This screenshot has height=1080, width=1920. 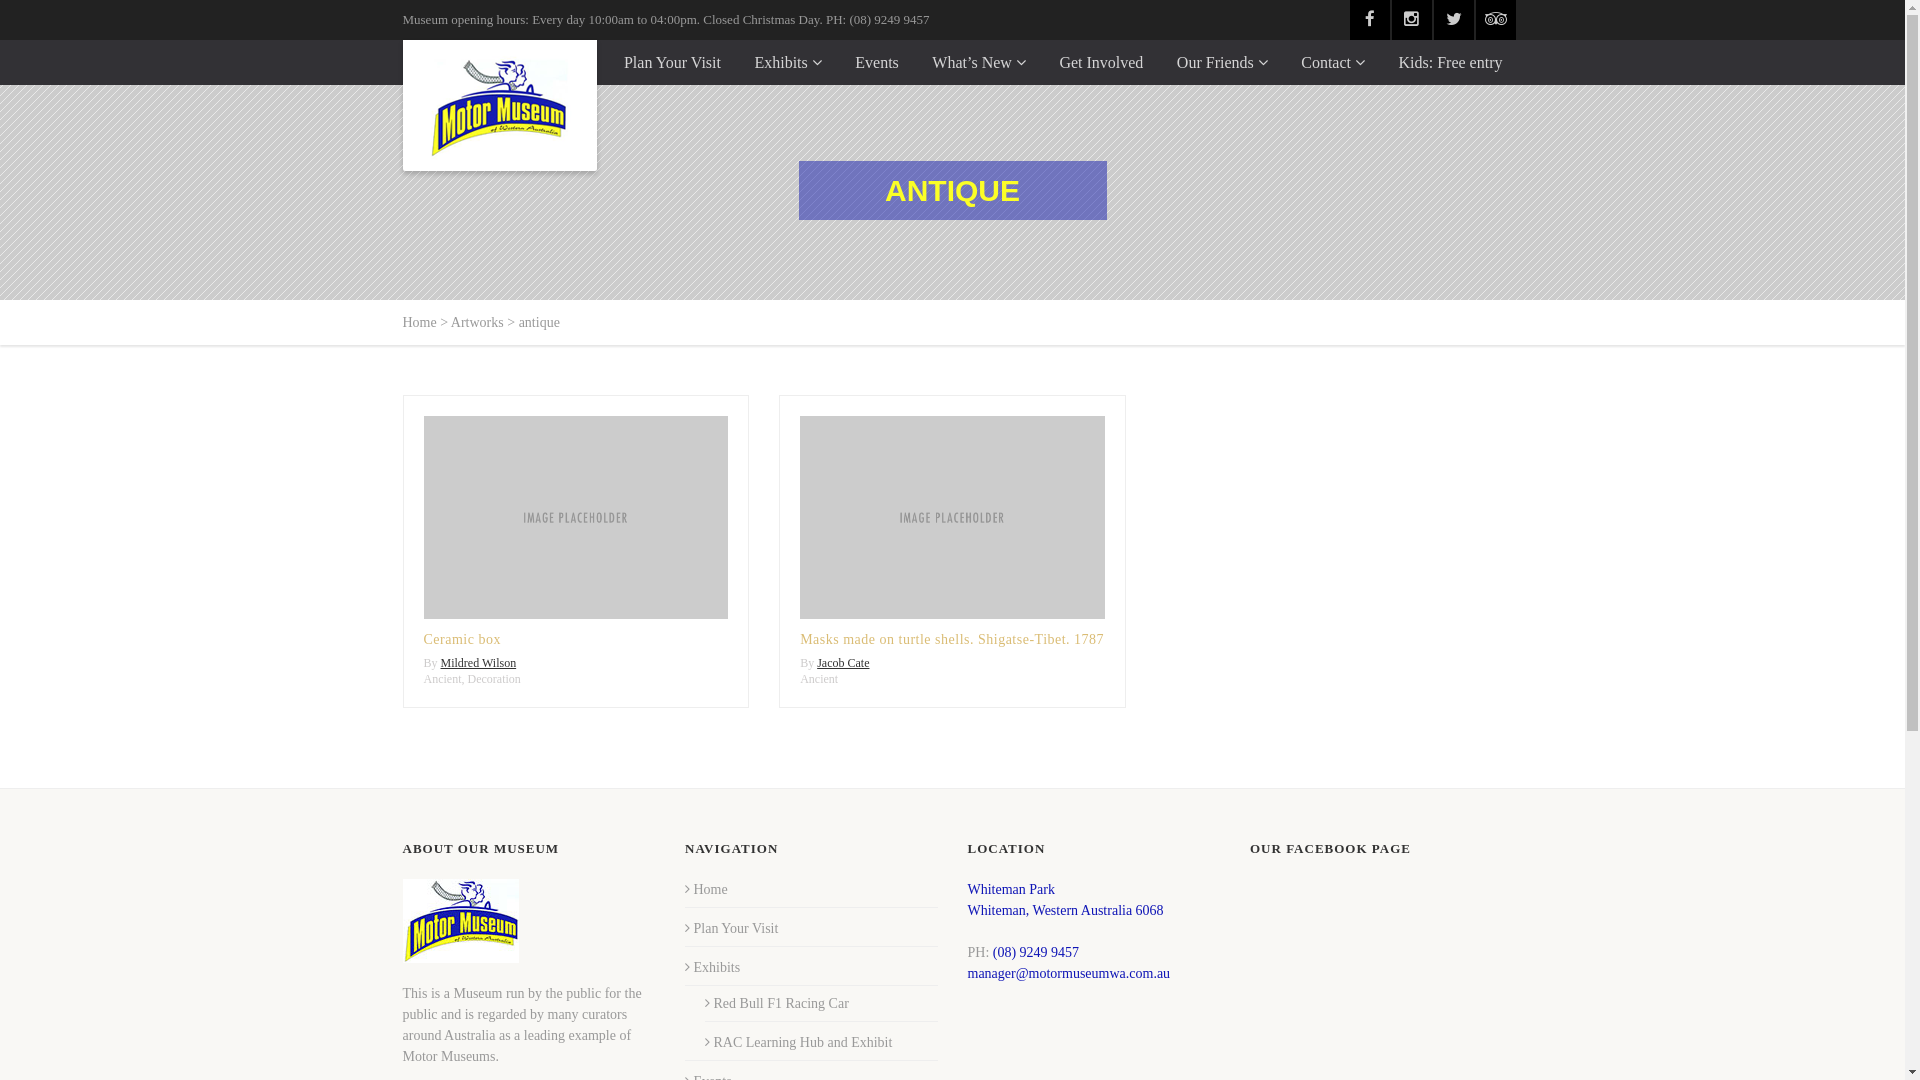 What do you see at coordinates (1333, 62) in the screenshot?
I see `Contact` at bounding box center [1333, 62].